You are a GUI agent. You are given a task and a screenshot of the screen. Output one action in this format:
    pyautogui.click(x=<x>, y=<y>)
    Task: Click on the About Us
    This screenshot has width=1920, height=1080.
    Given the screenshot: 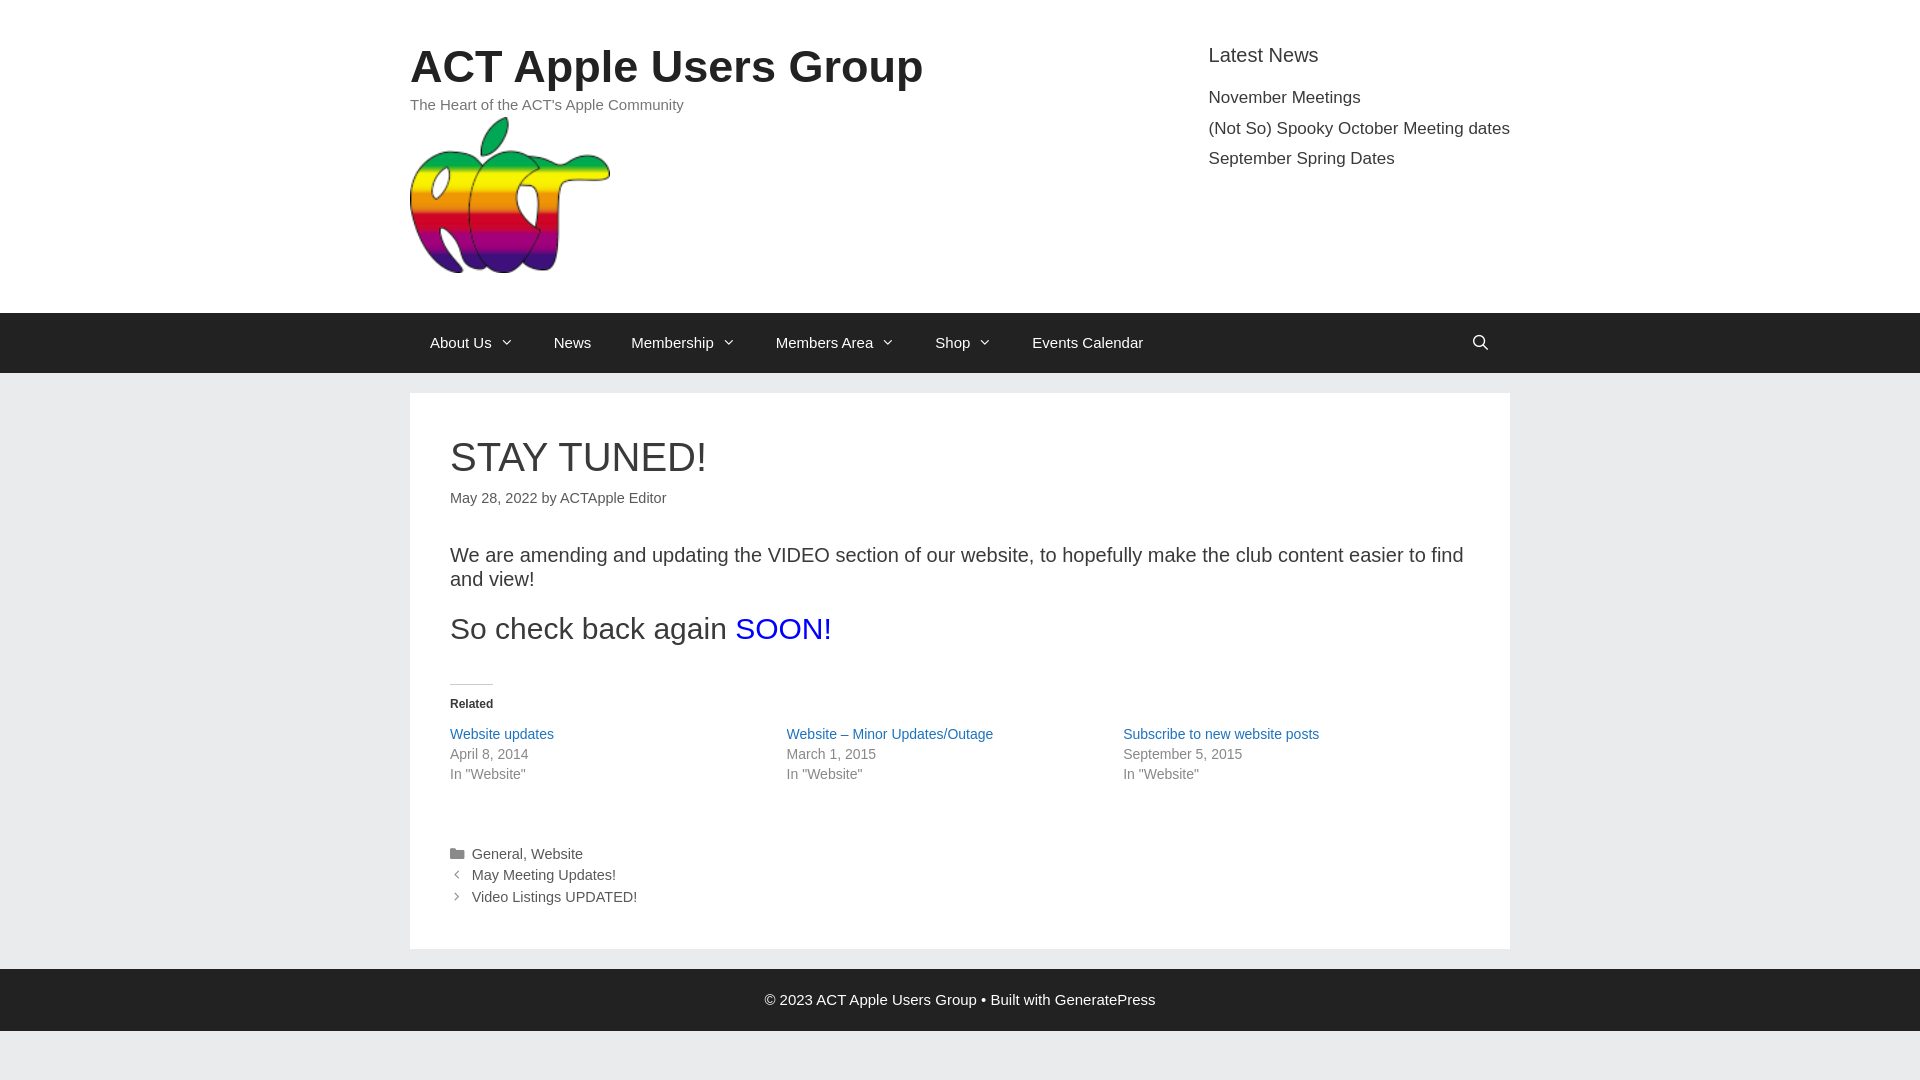 What is the action you would take?
    pyautogui.click(x=472, y=342)
    